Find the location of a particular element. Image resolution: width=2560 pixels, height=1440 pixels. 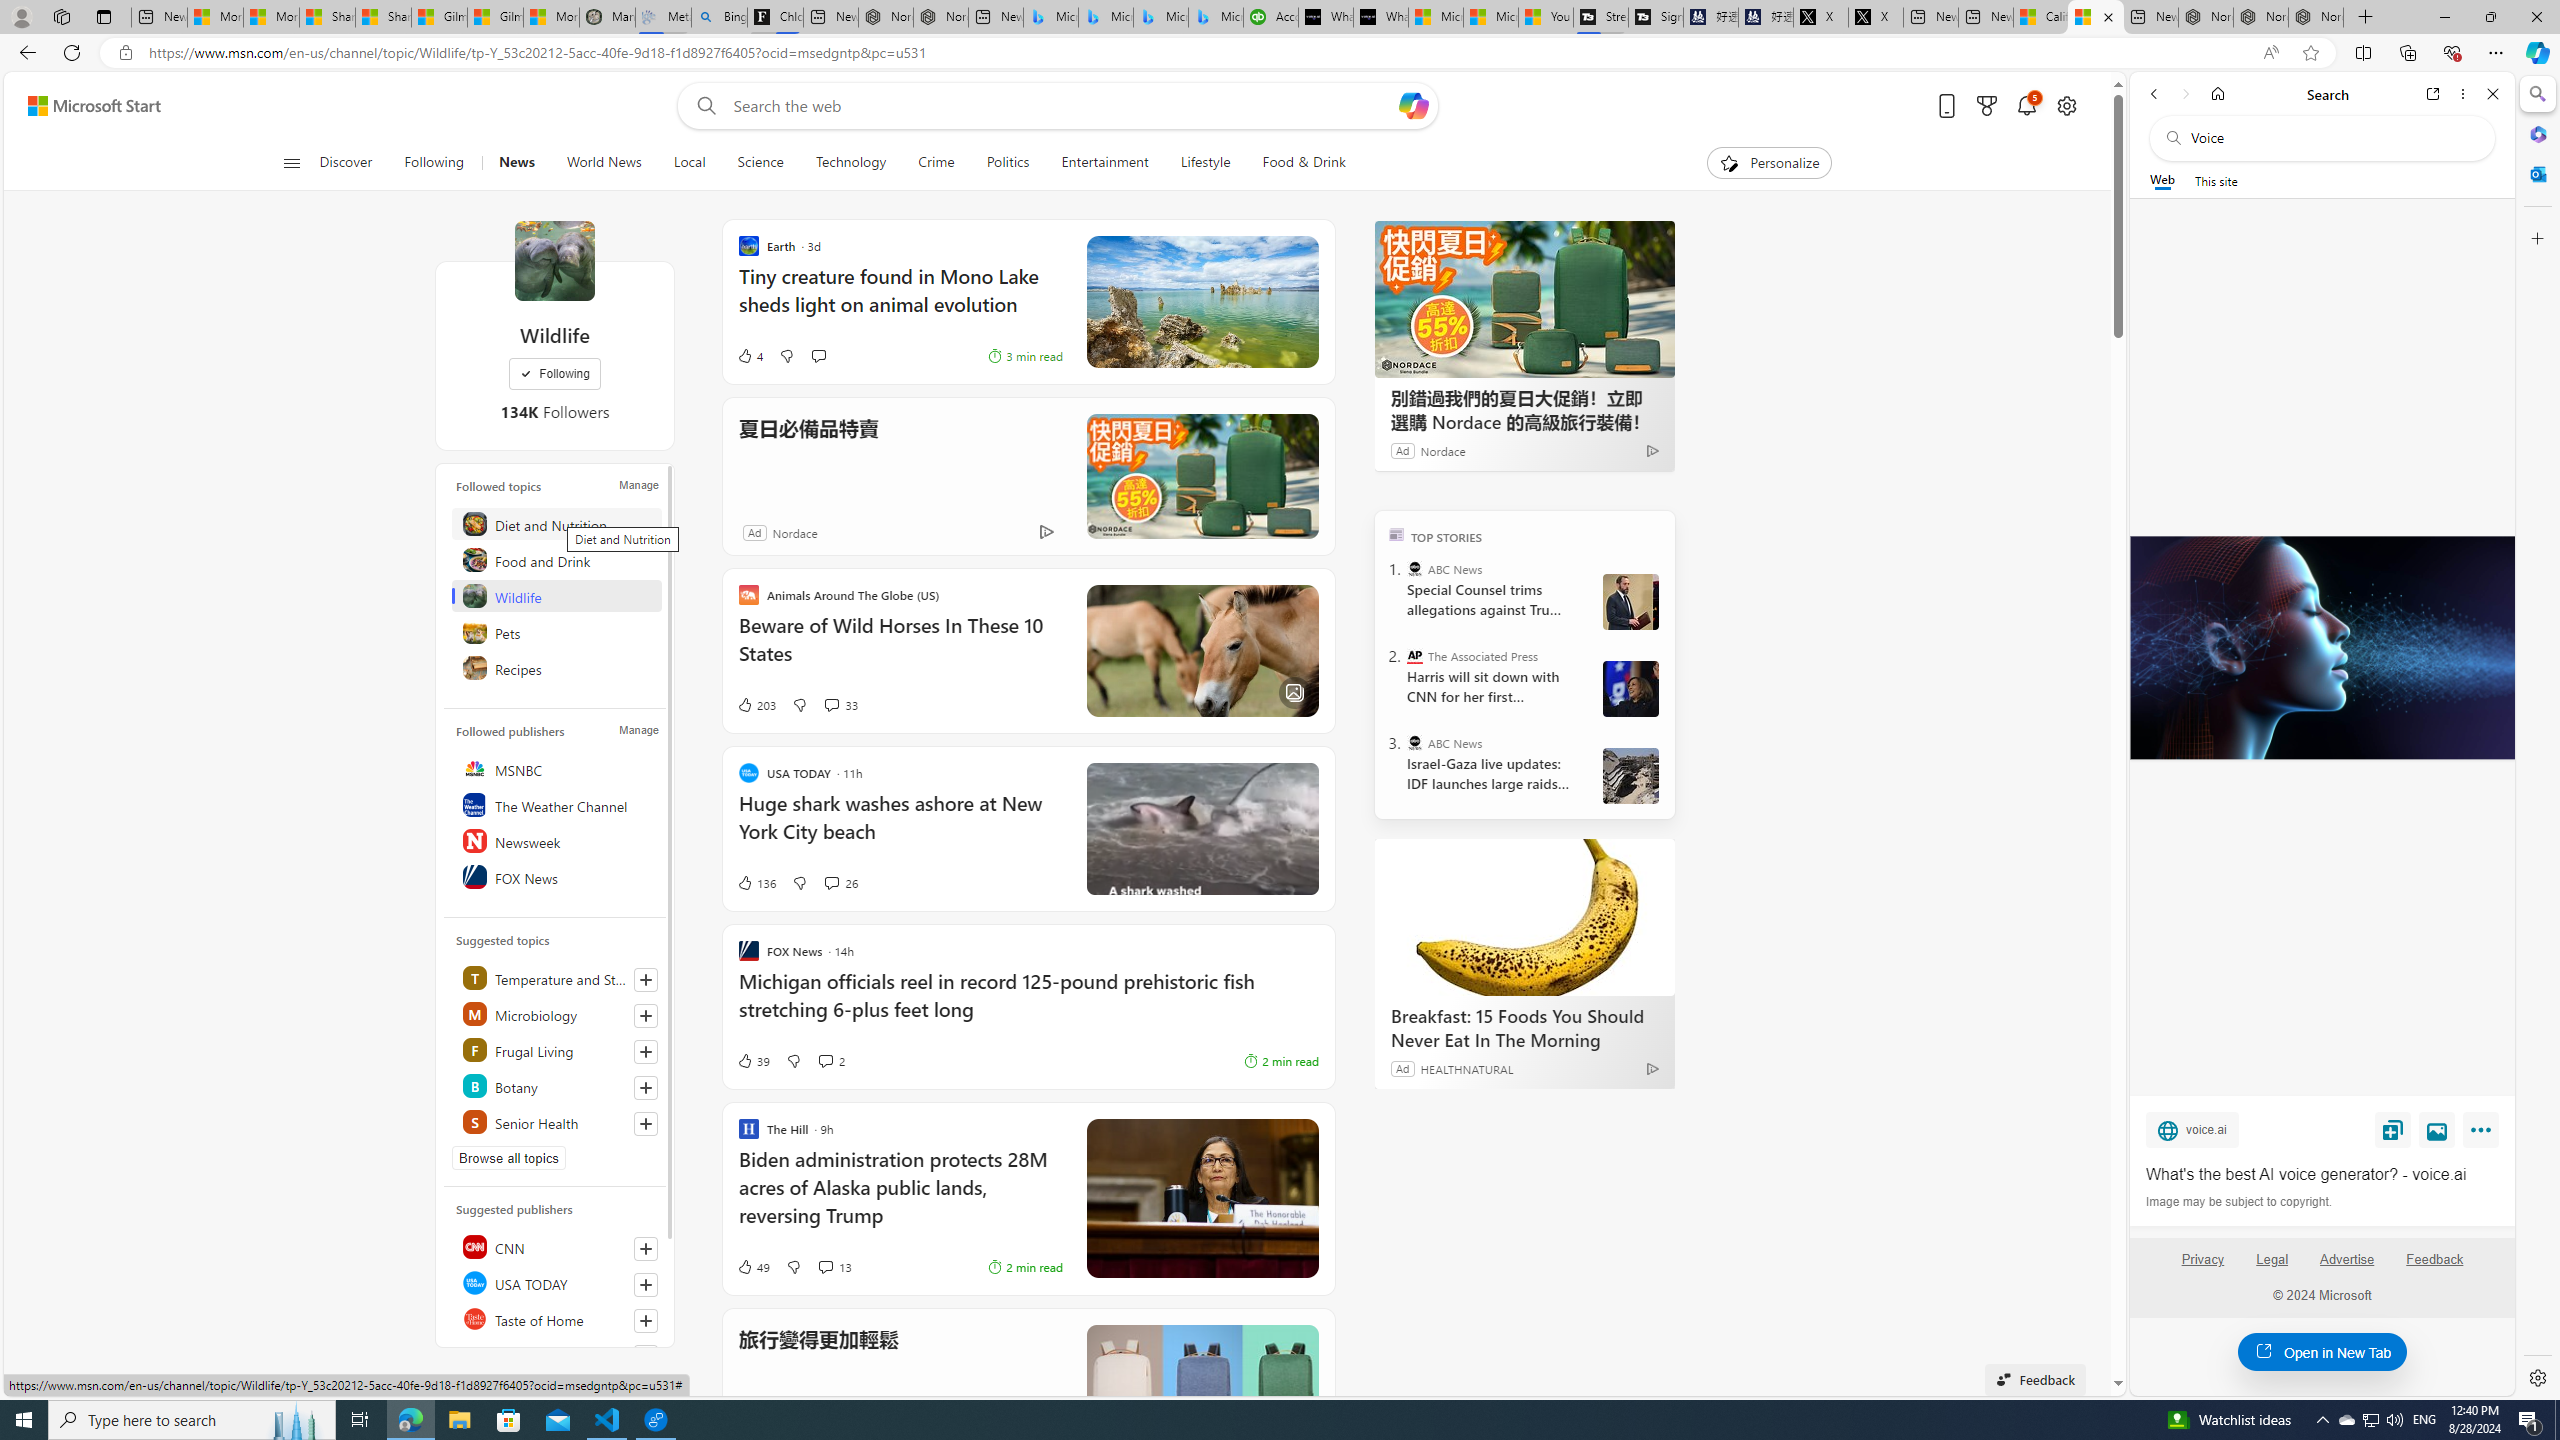

4 Like is located at coordinates (748, 356).